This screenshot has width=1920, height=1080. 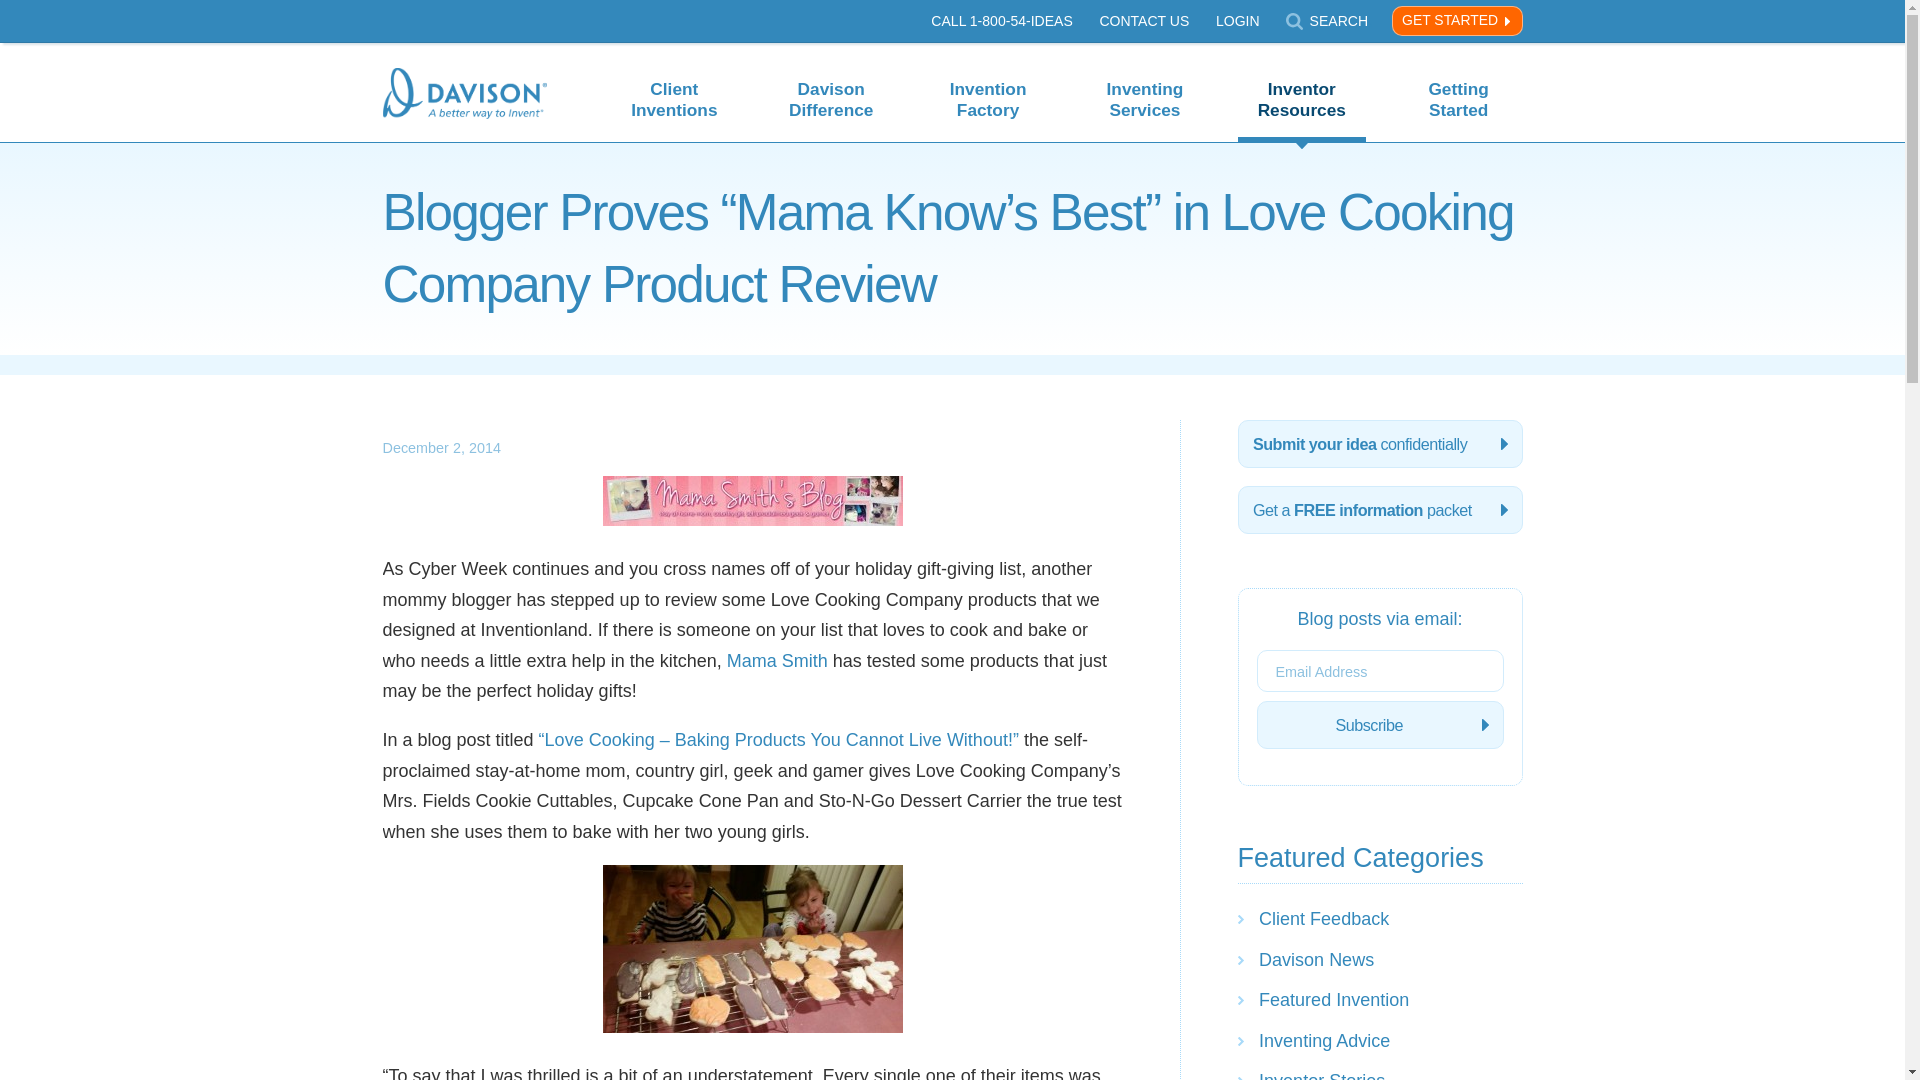 I want to click on Davison Difference, so click(x=830, y=86).